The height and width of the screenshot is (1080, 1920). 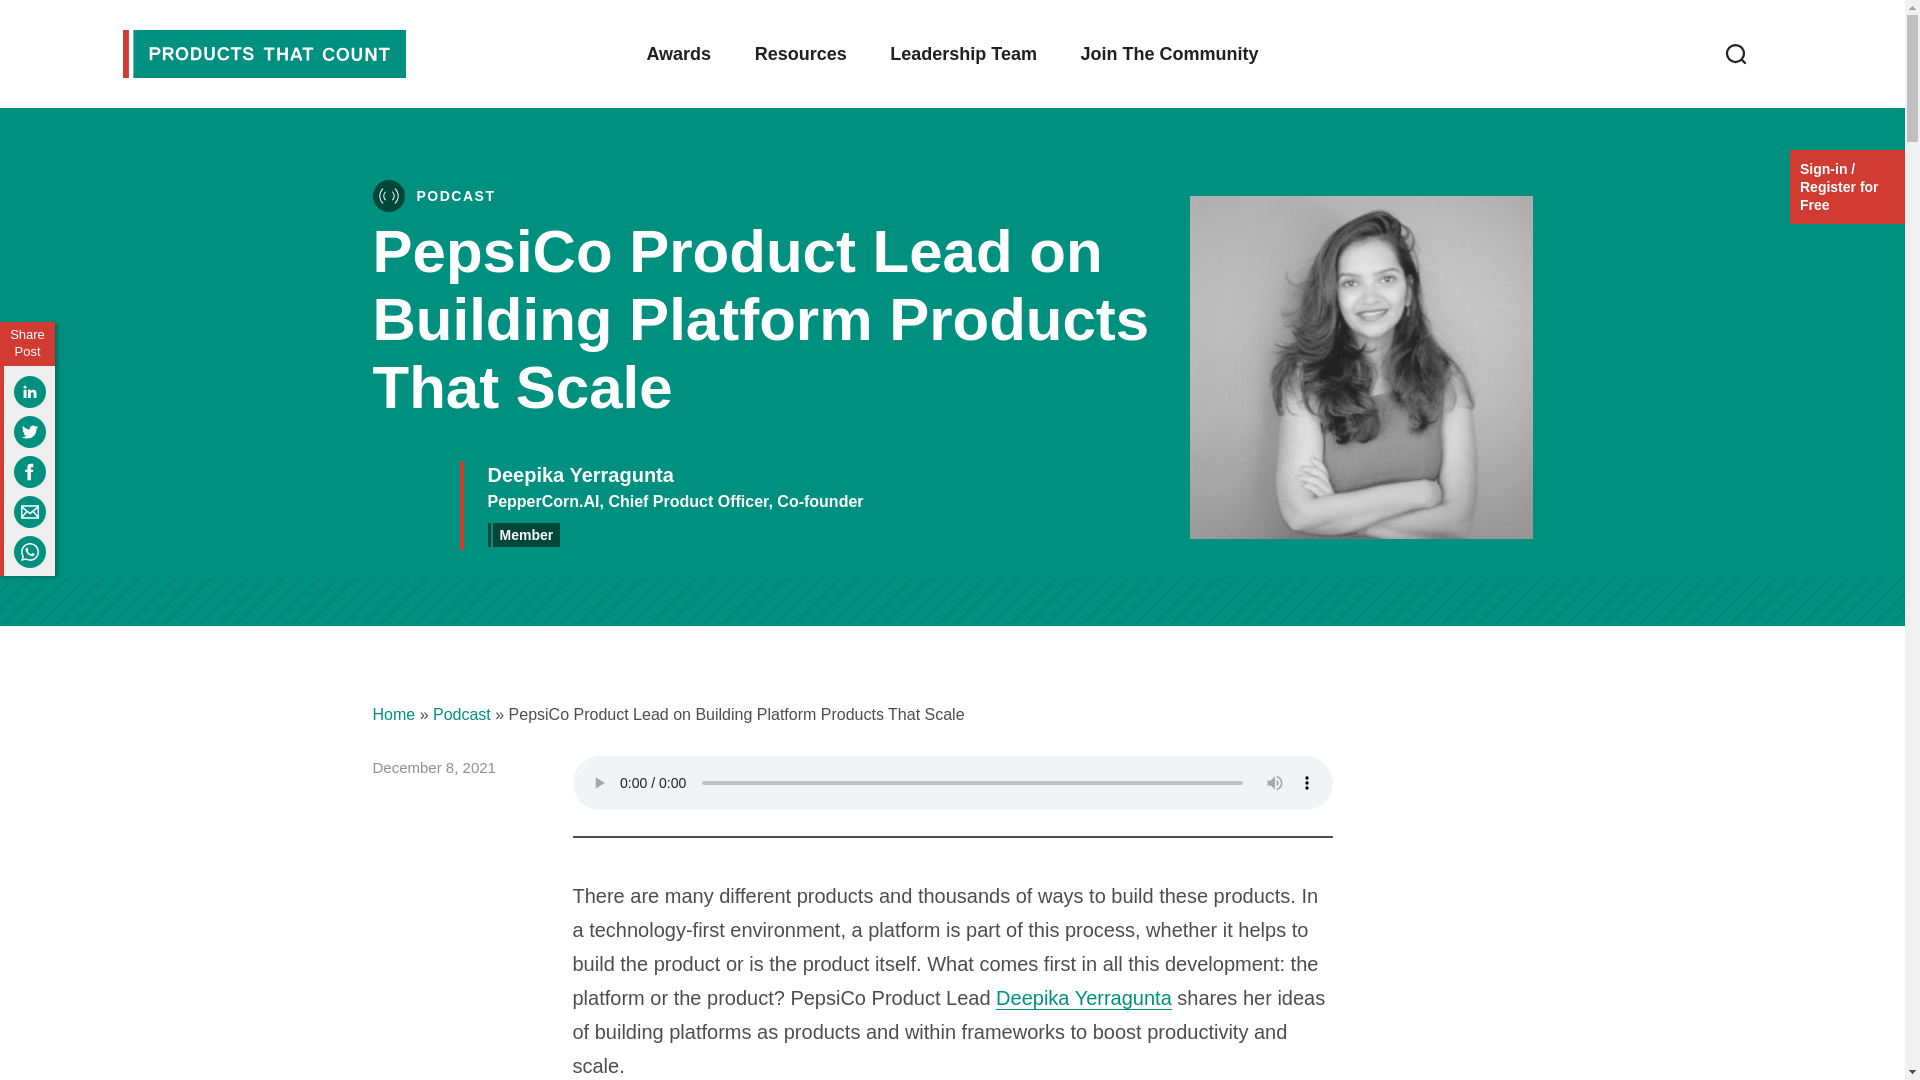 What do you see at coordinates (963, 60) in the screenshot?
I see `Leadership Team` at bounding box center [963, 60].